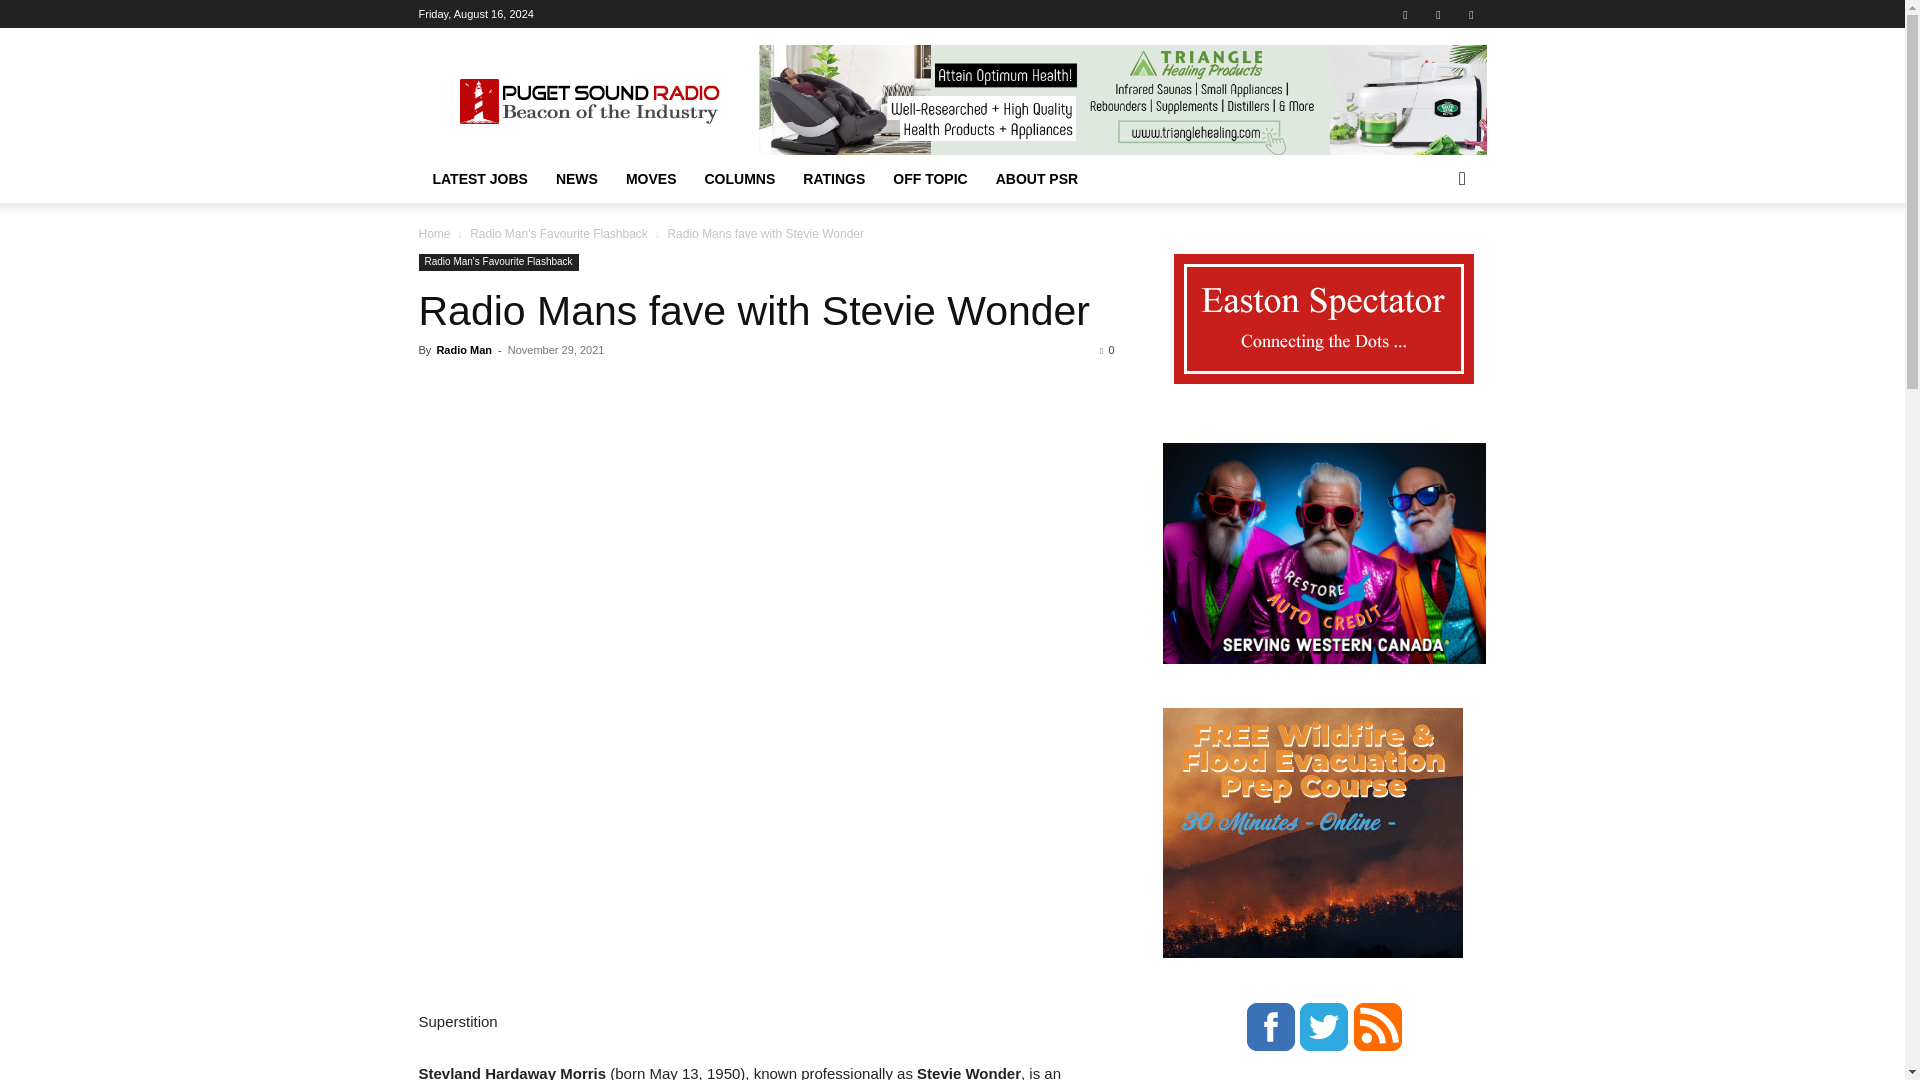 The width and height of the screenshot is (1920, 1080). Describe the element at coordinates (559, 233) in the screenshot. I see `View all posts in Radio Man's Favourite Flashback` at that location.